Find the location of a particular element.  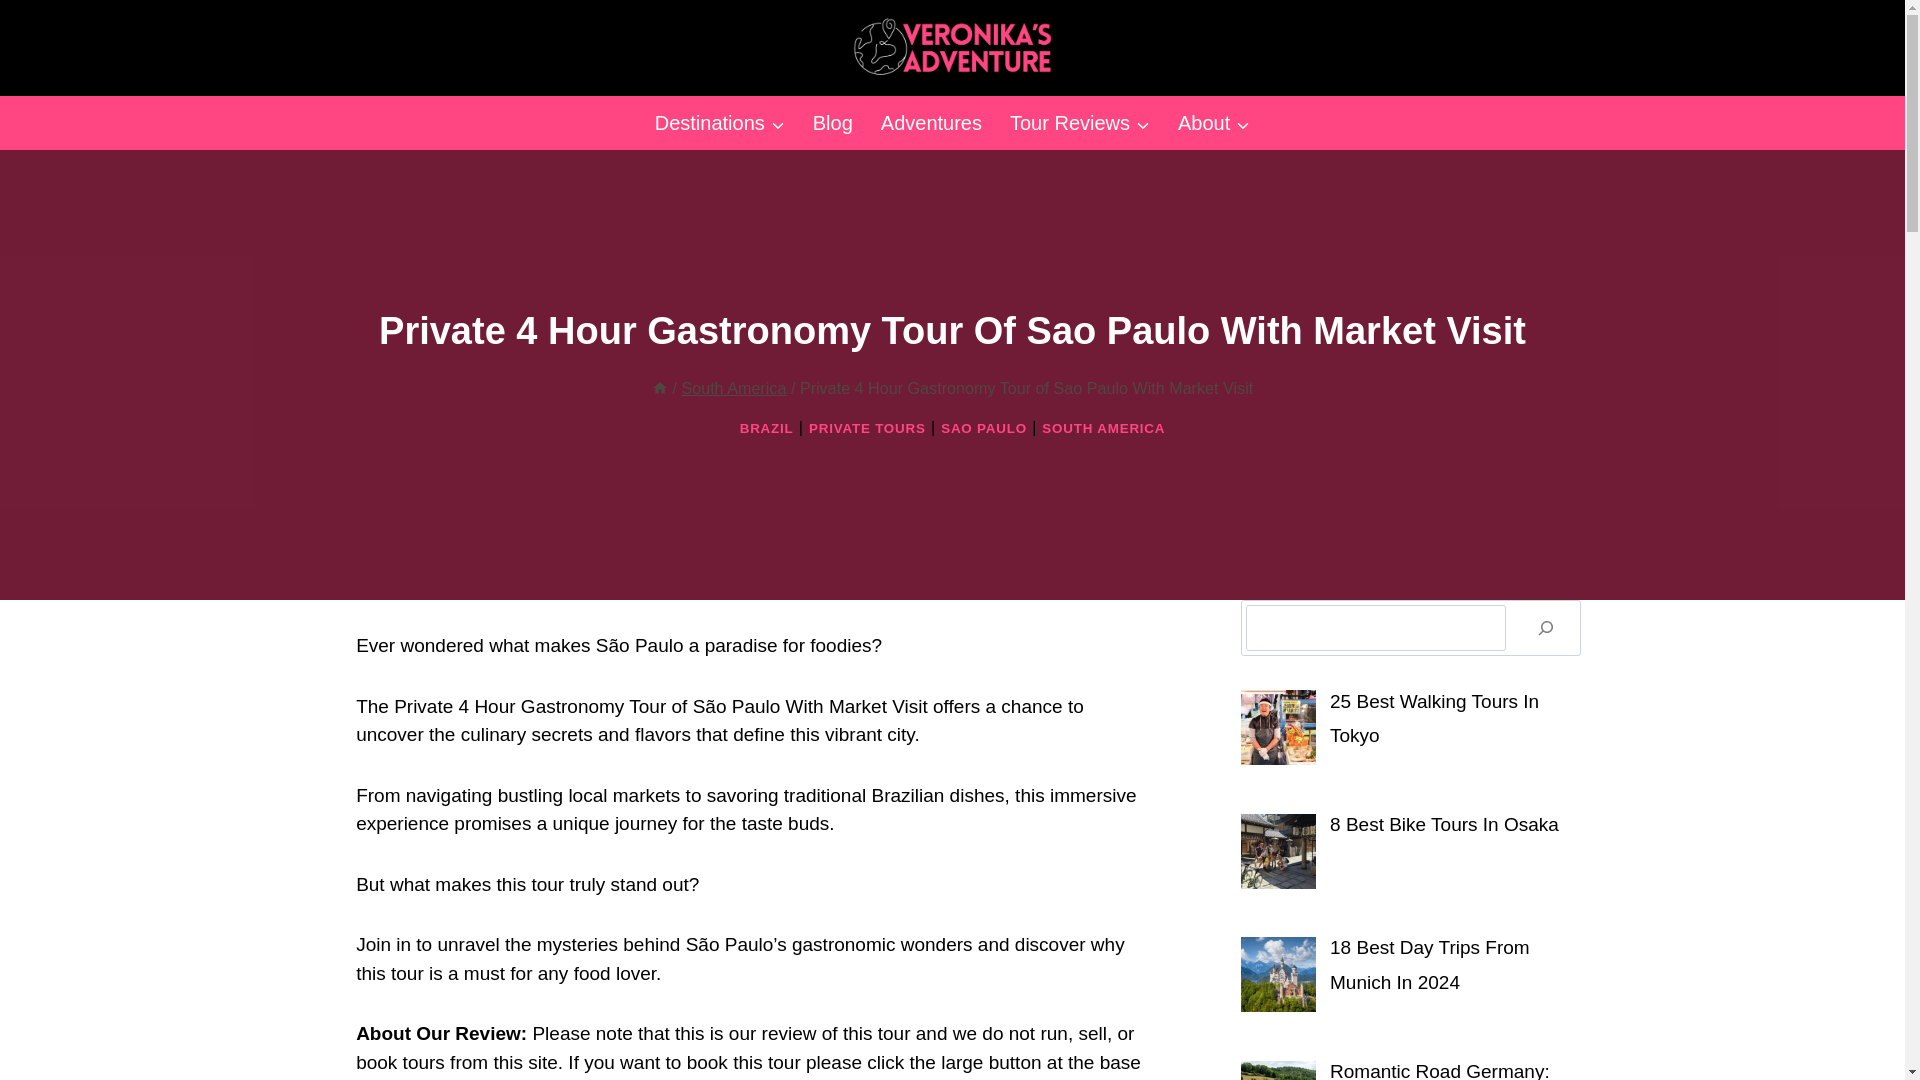

Adventures is located at coordinates (932, 123).